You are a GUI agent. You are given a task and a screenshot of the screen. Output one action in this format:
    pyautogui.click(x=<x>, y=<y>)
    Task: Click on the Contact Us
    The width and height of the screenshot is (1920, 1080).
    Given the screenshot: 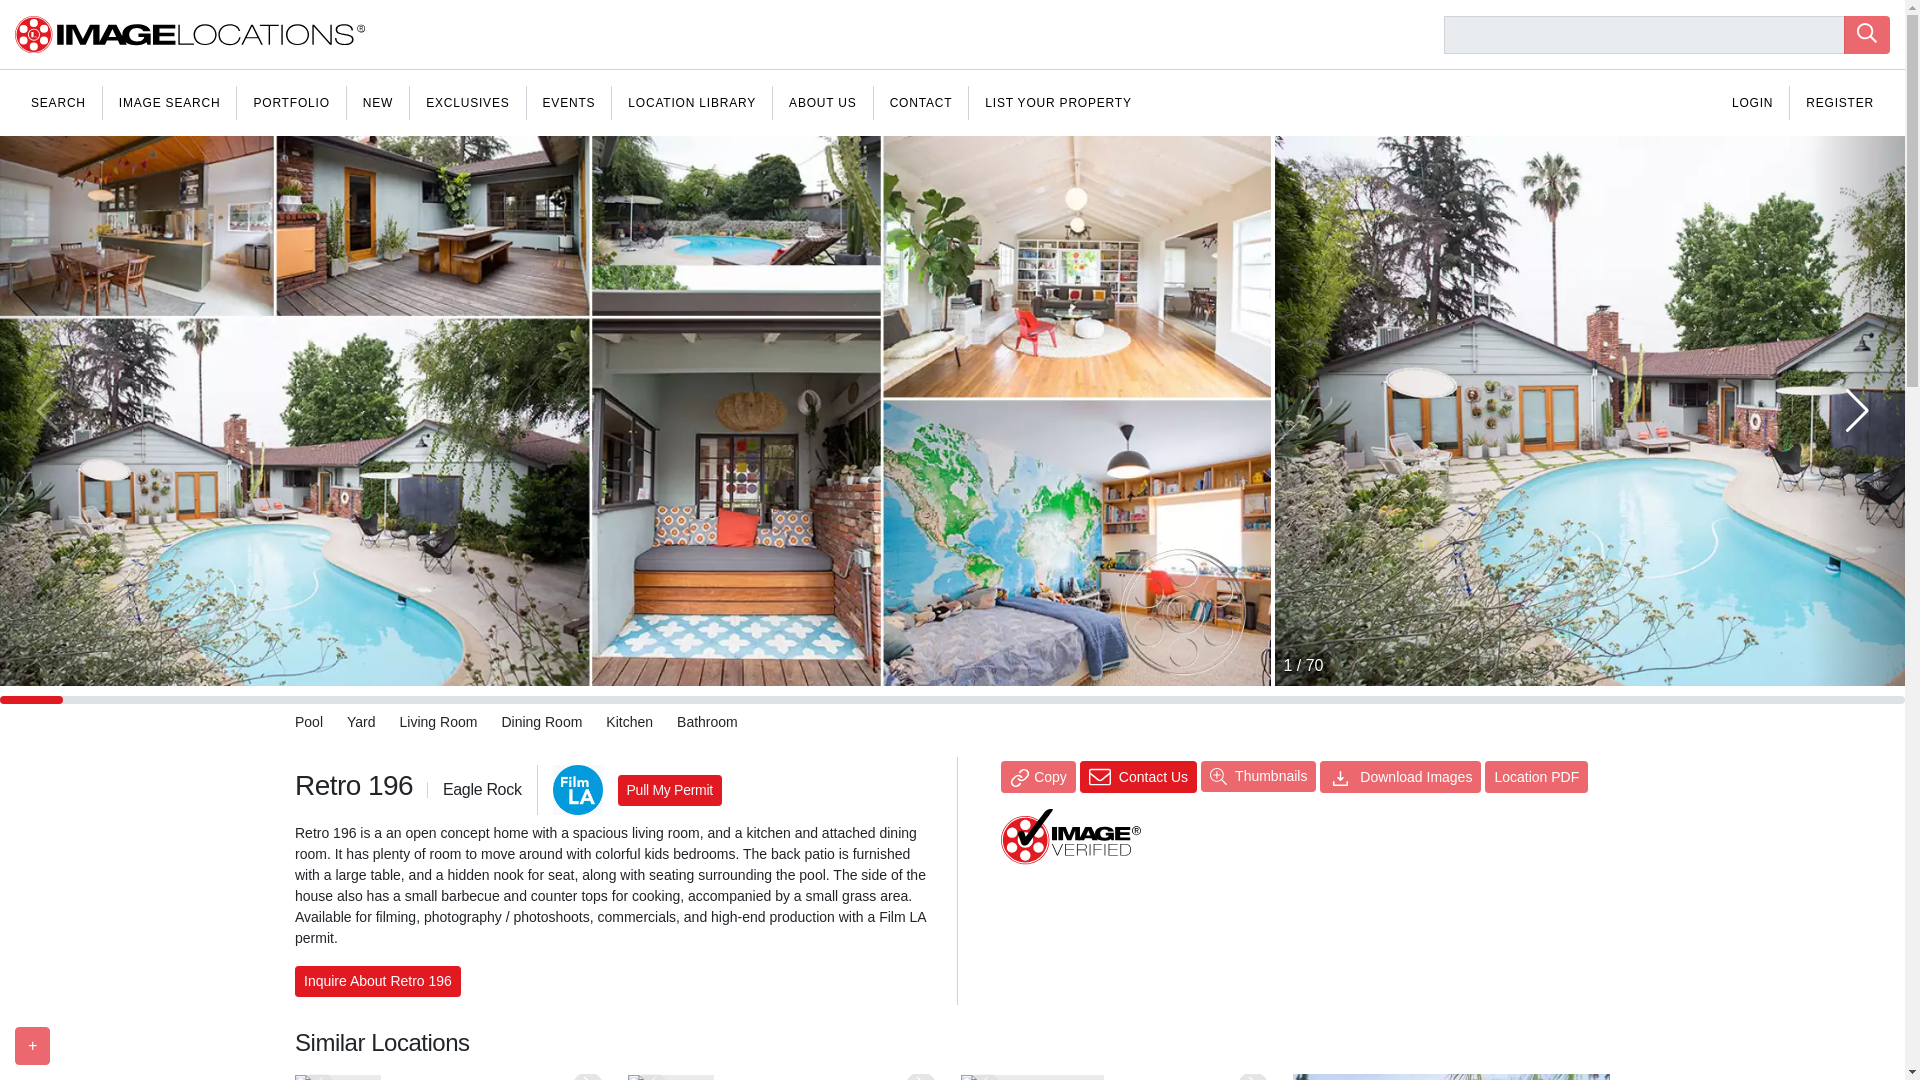 What is the action you would take?
    pyautogui.click(x=1138, y=776)
    